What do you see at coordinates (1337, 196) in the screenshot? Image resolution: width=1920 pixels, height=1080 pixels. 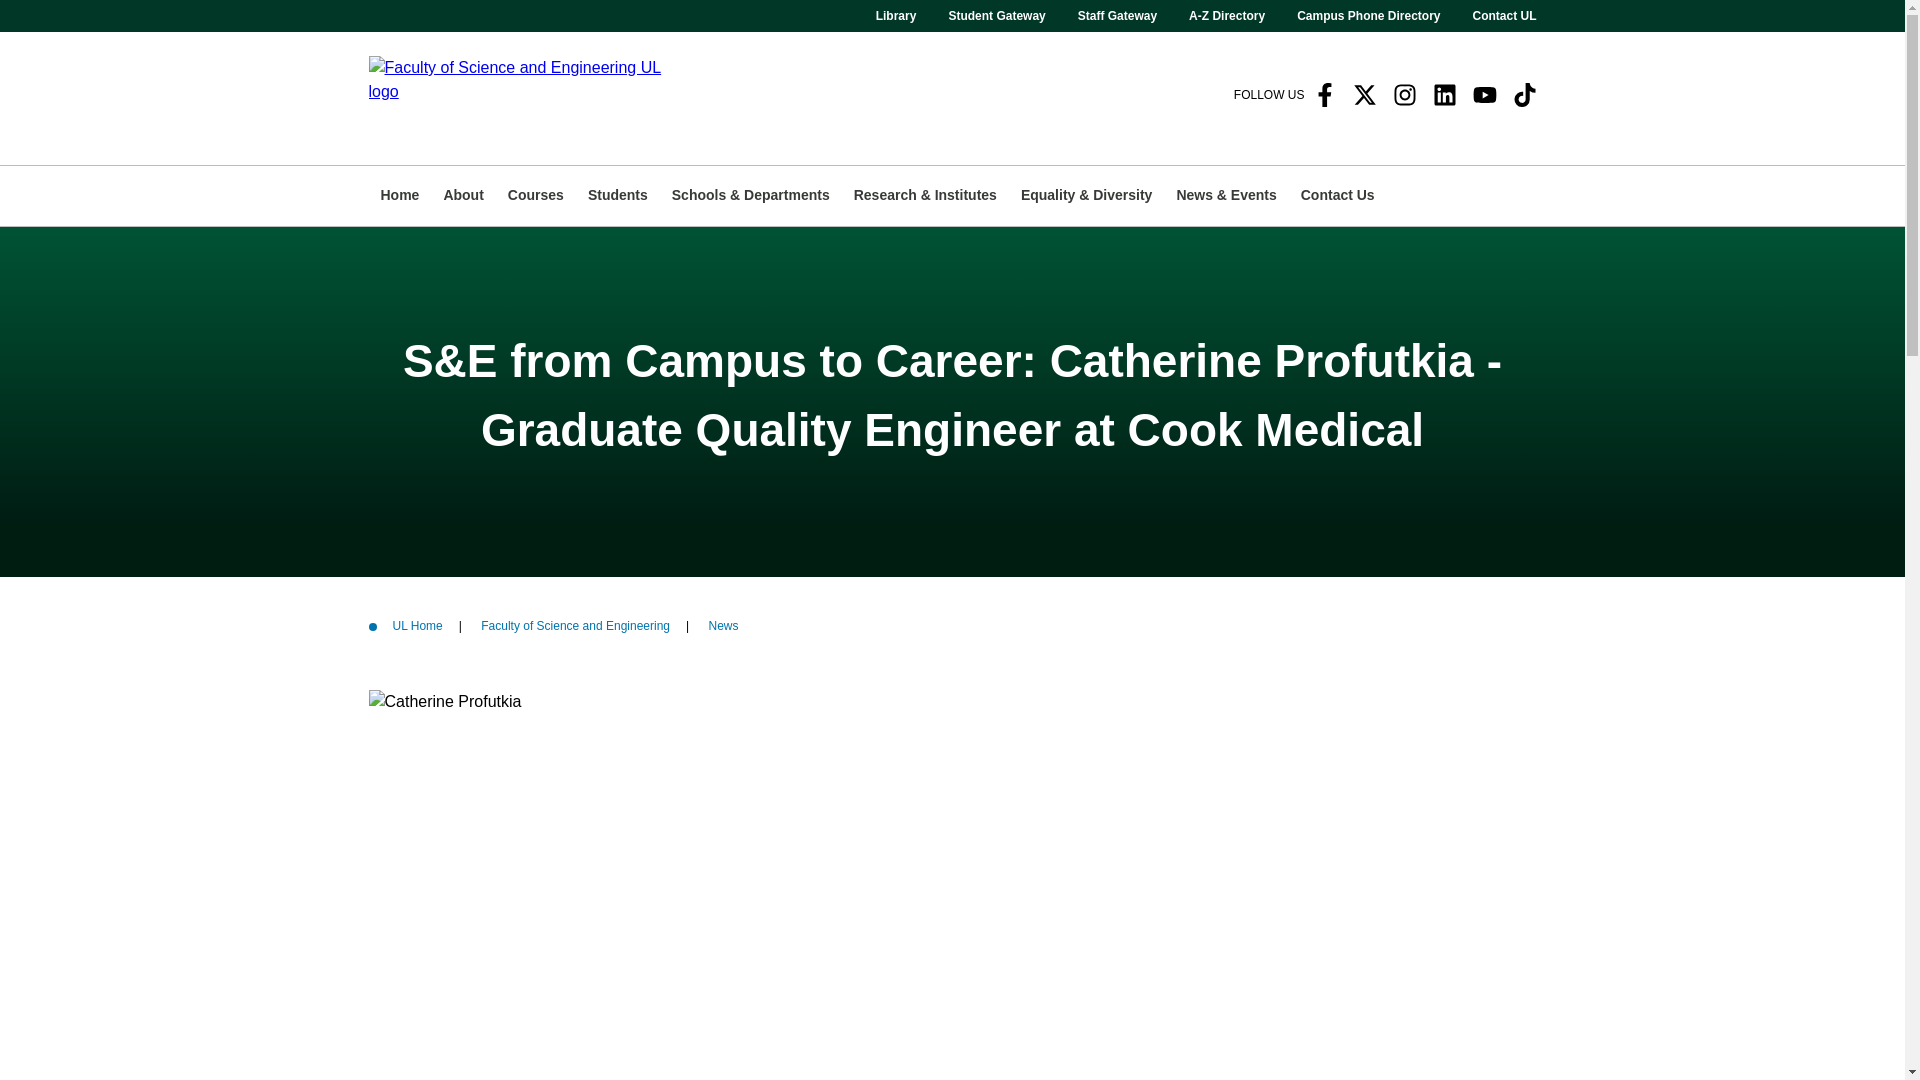 I see `Contact Us` at bounding box center [1337, 196].